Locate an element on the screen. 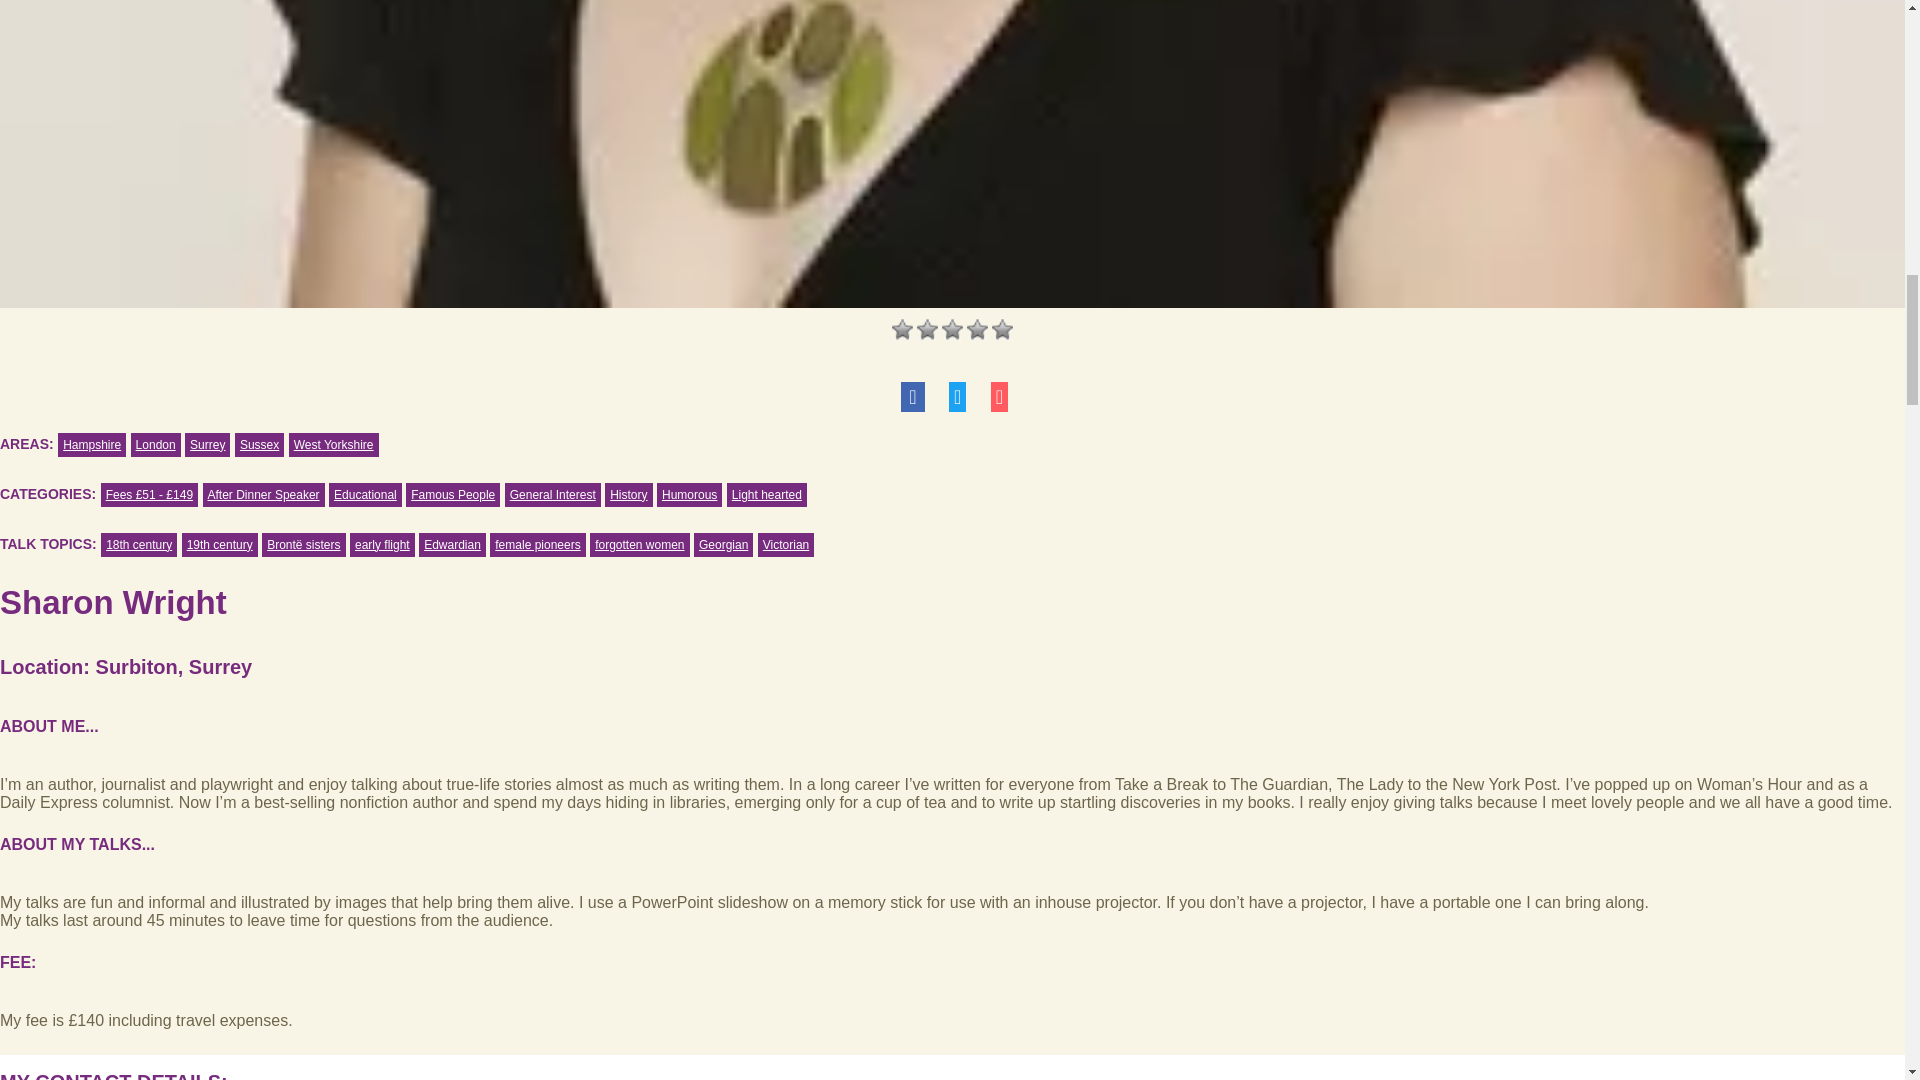 The width and height of the screenshot is (1920, 1080). 0 votes, average: 0.00 out of 5 is located at coordinates (978, 329).